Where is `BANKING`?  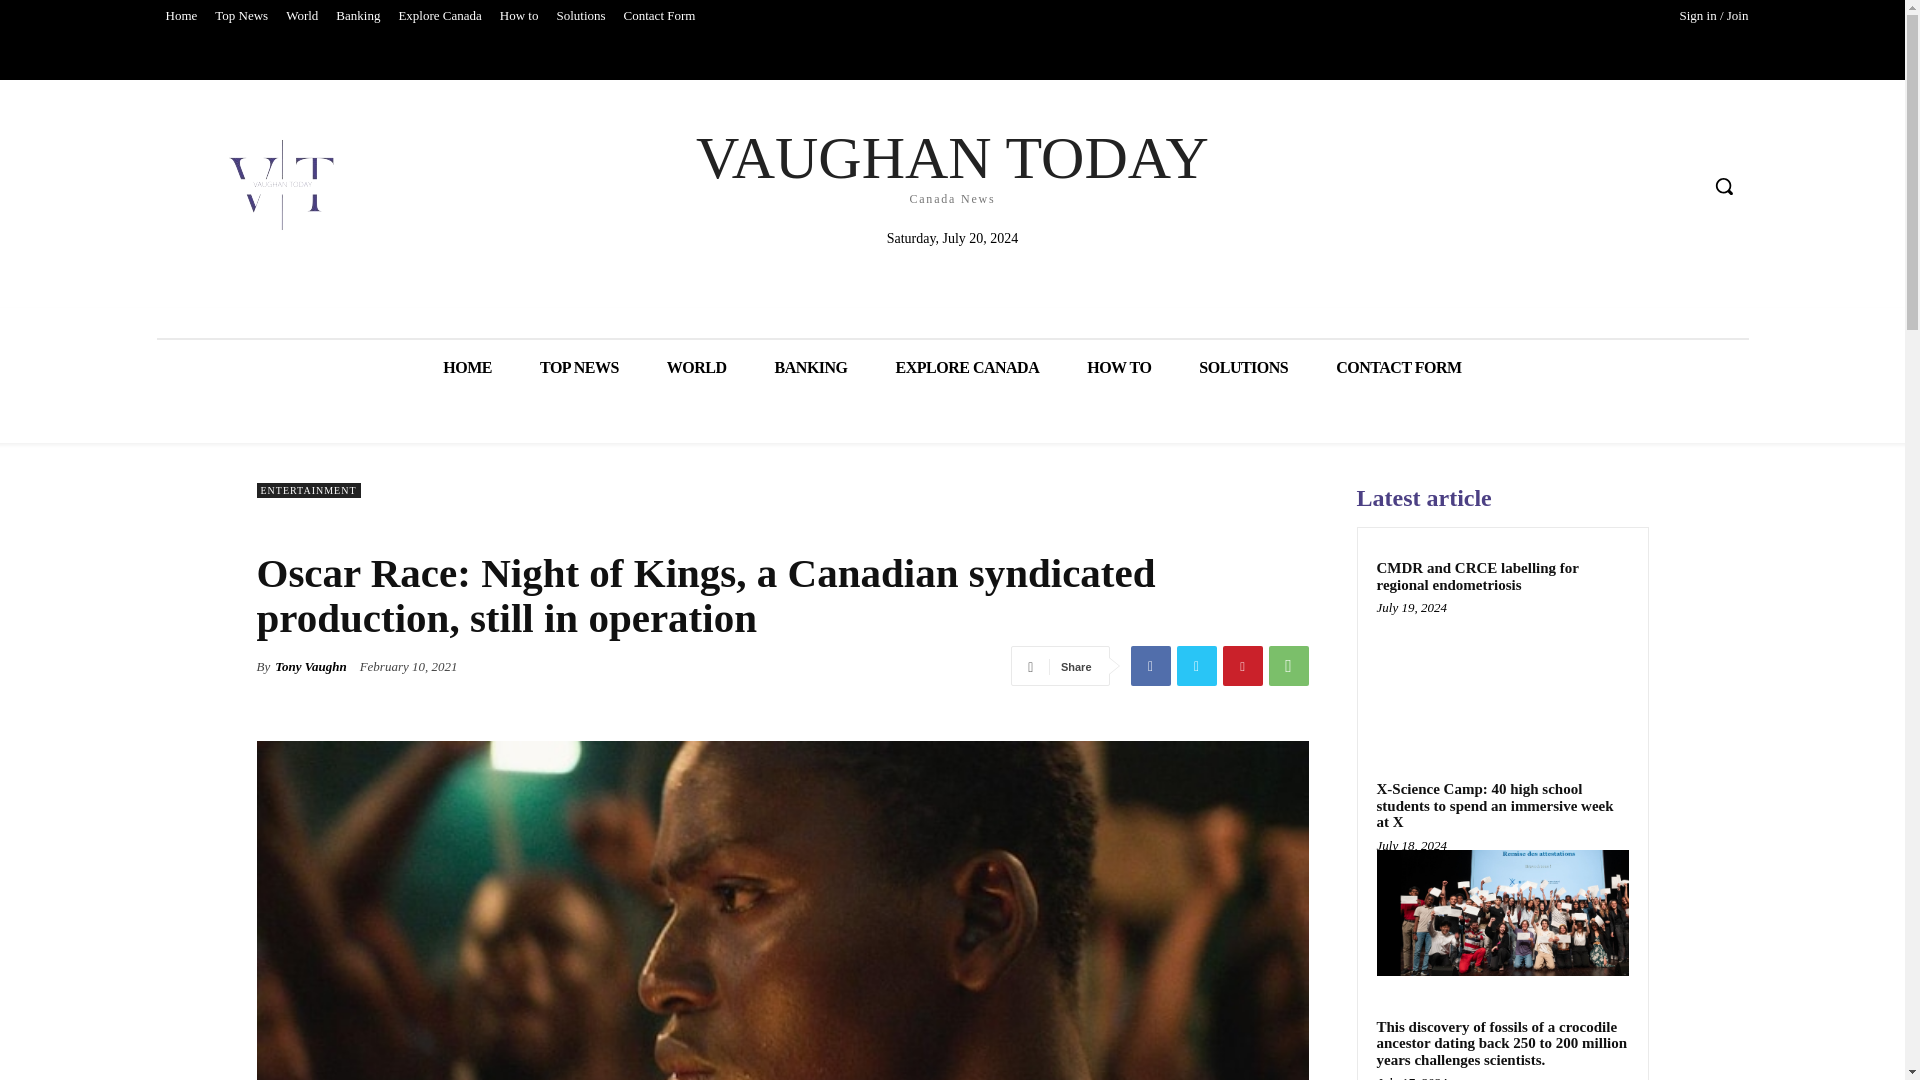 BANKING is located at coordinates (952, 164).